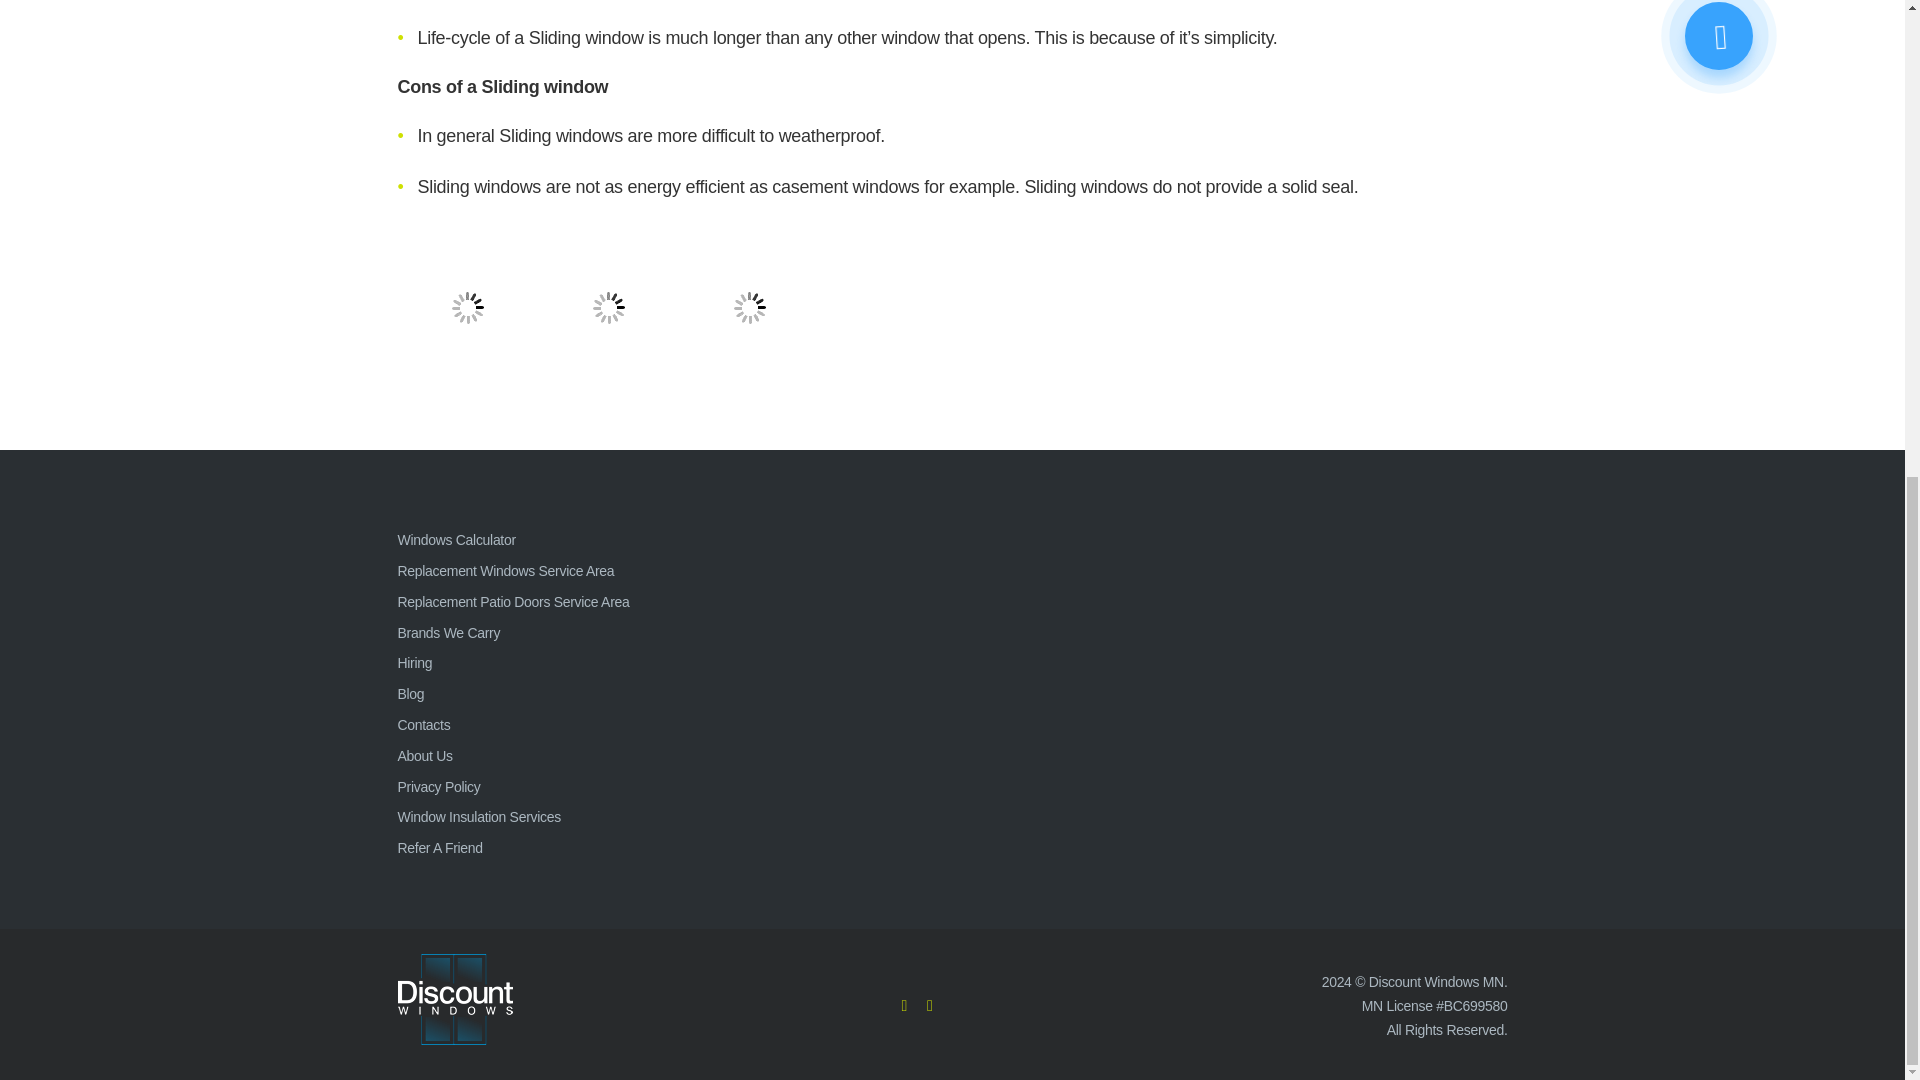 This screenshot has width=1920, height=1080. I want to click on Blog, so click(410, 694).